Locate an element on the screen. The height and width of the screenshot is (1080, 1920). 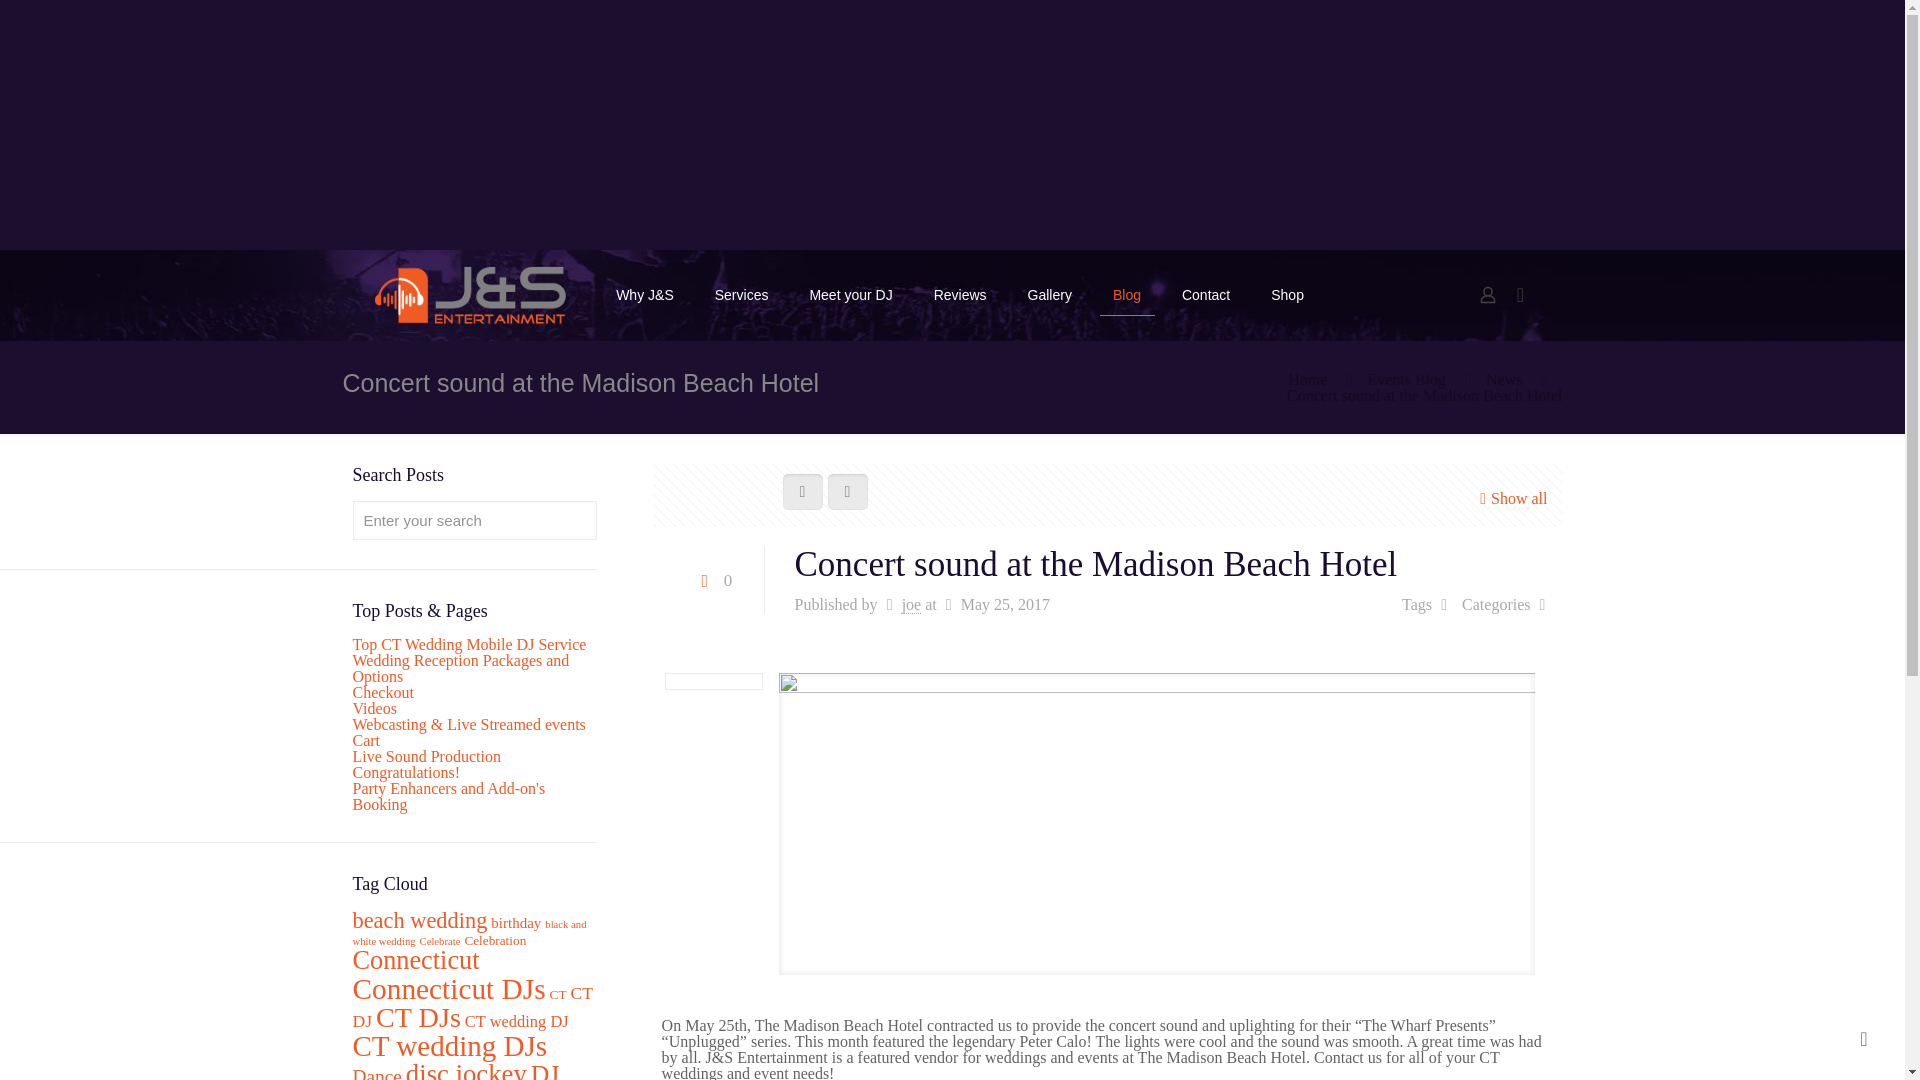
Home is located at coordinates (1307, 379).